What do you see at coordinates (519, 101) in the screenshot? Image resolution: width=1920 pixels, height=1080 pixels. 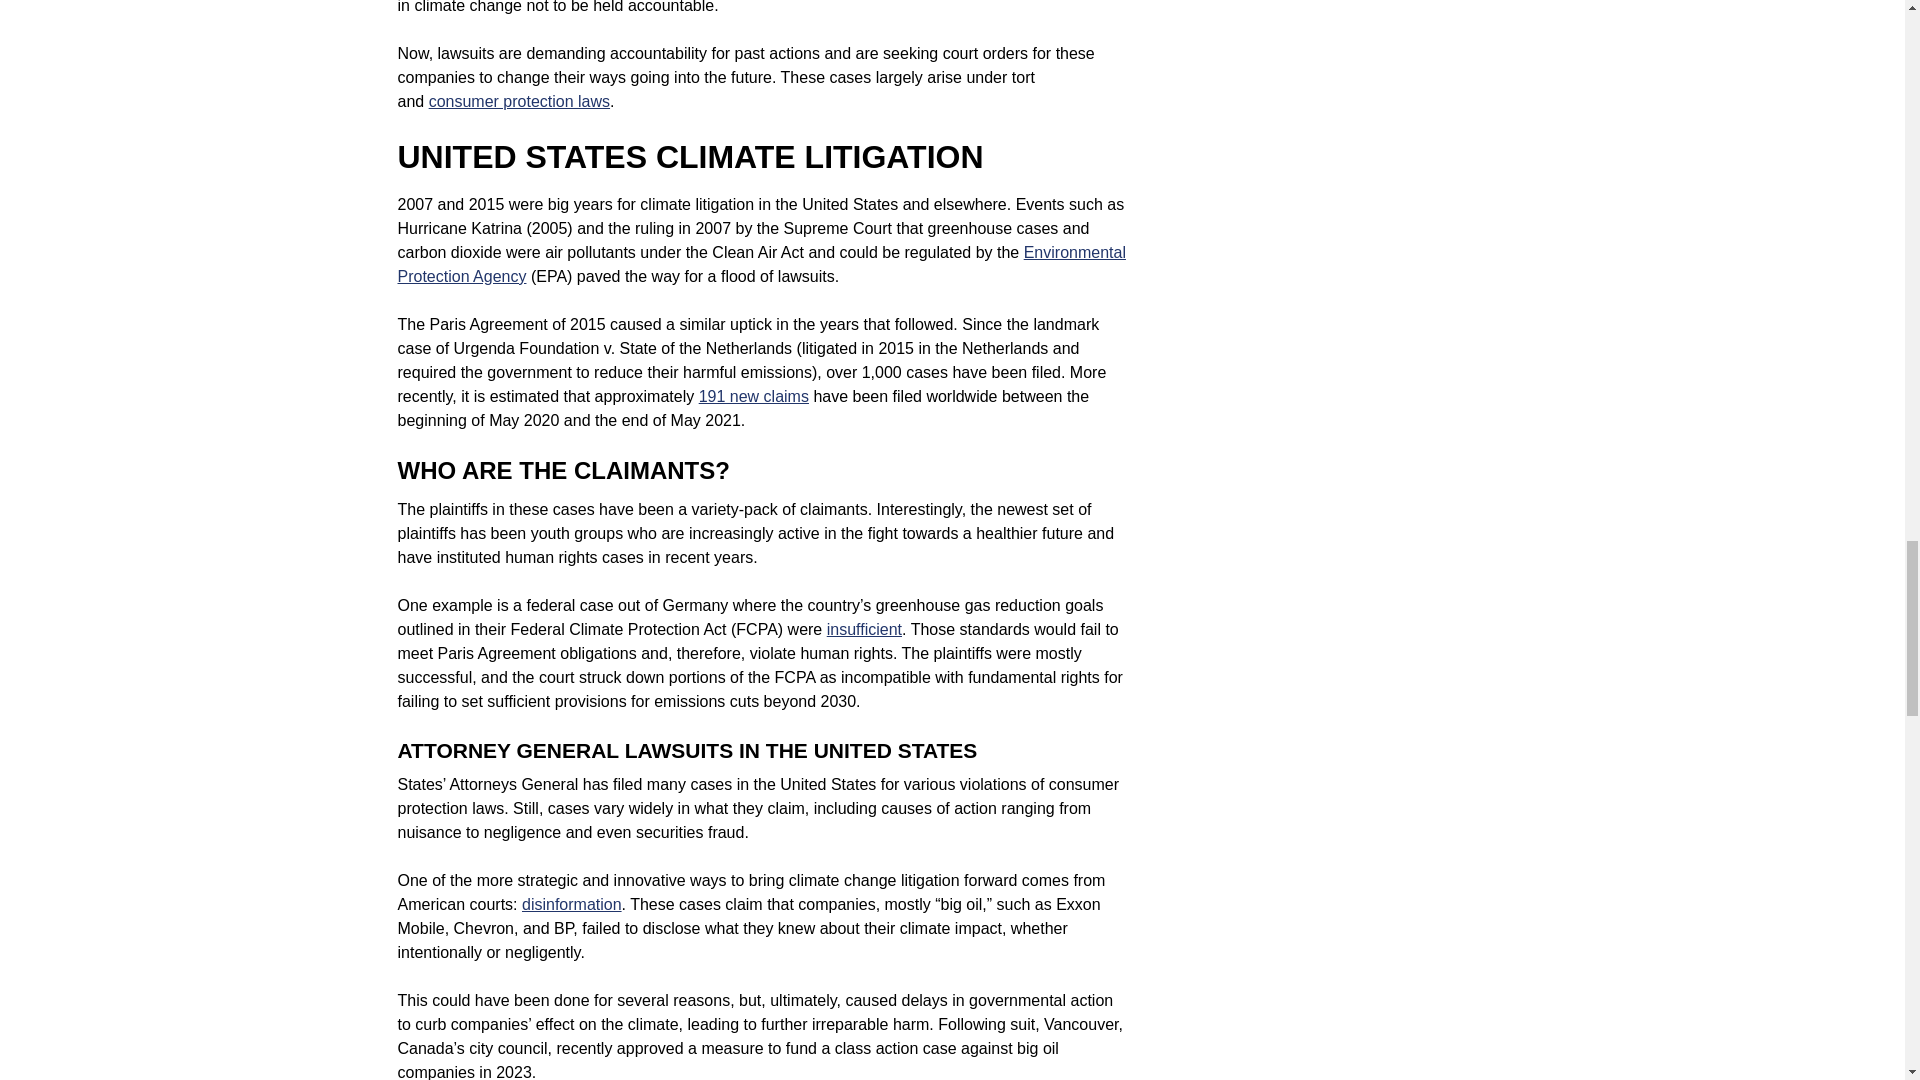 I see `consumer protection laws` at bounding box center [519, 101].